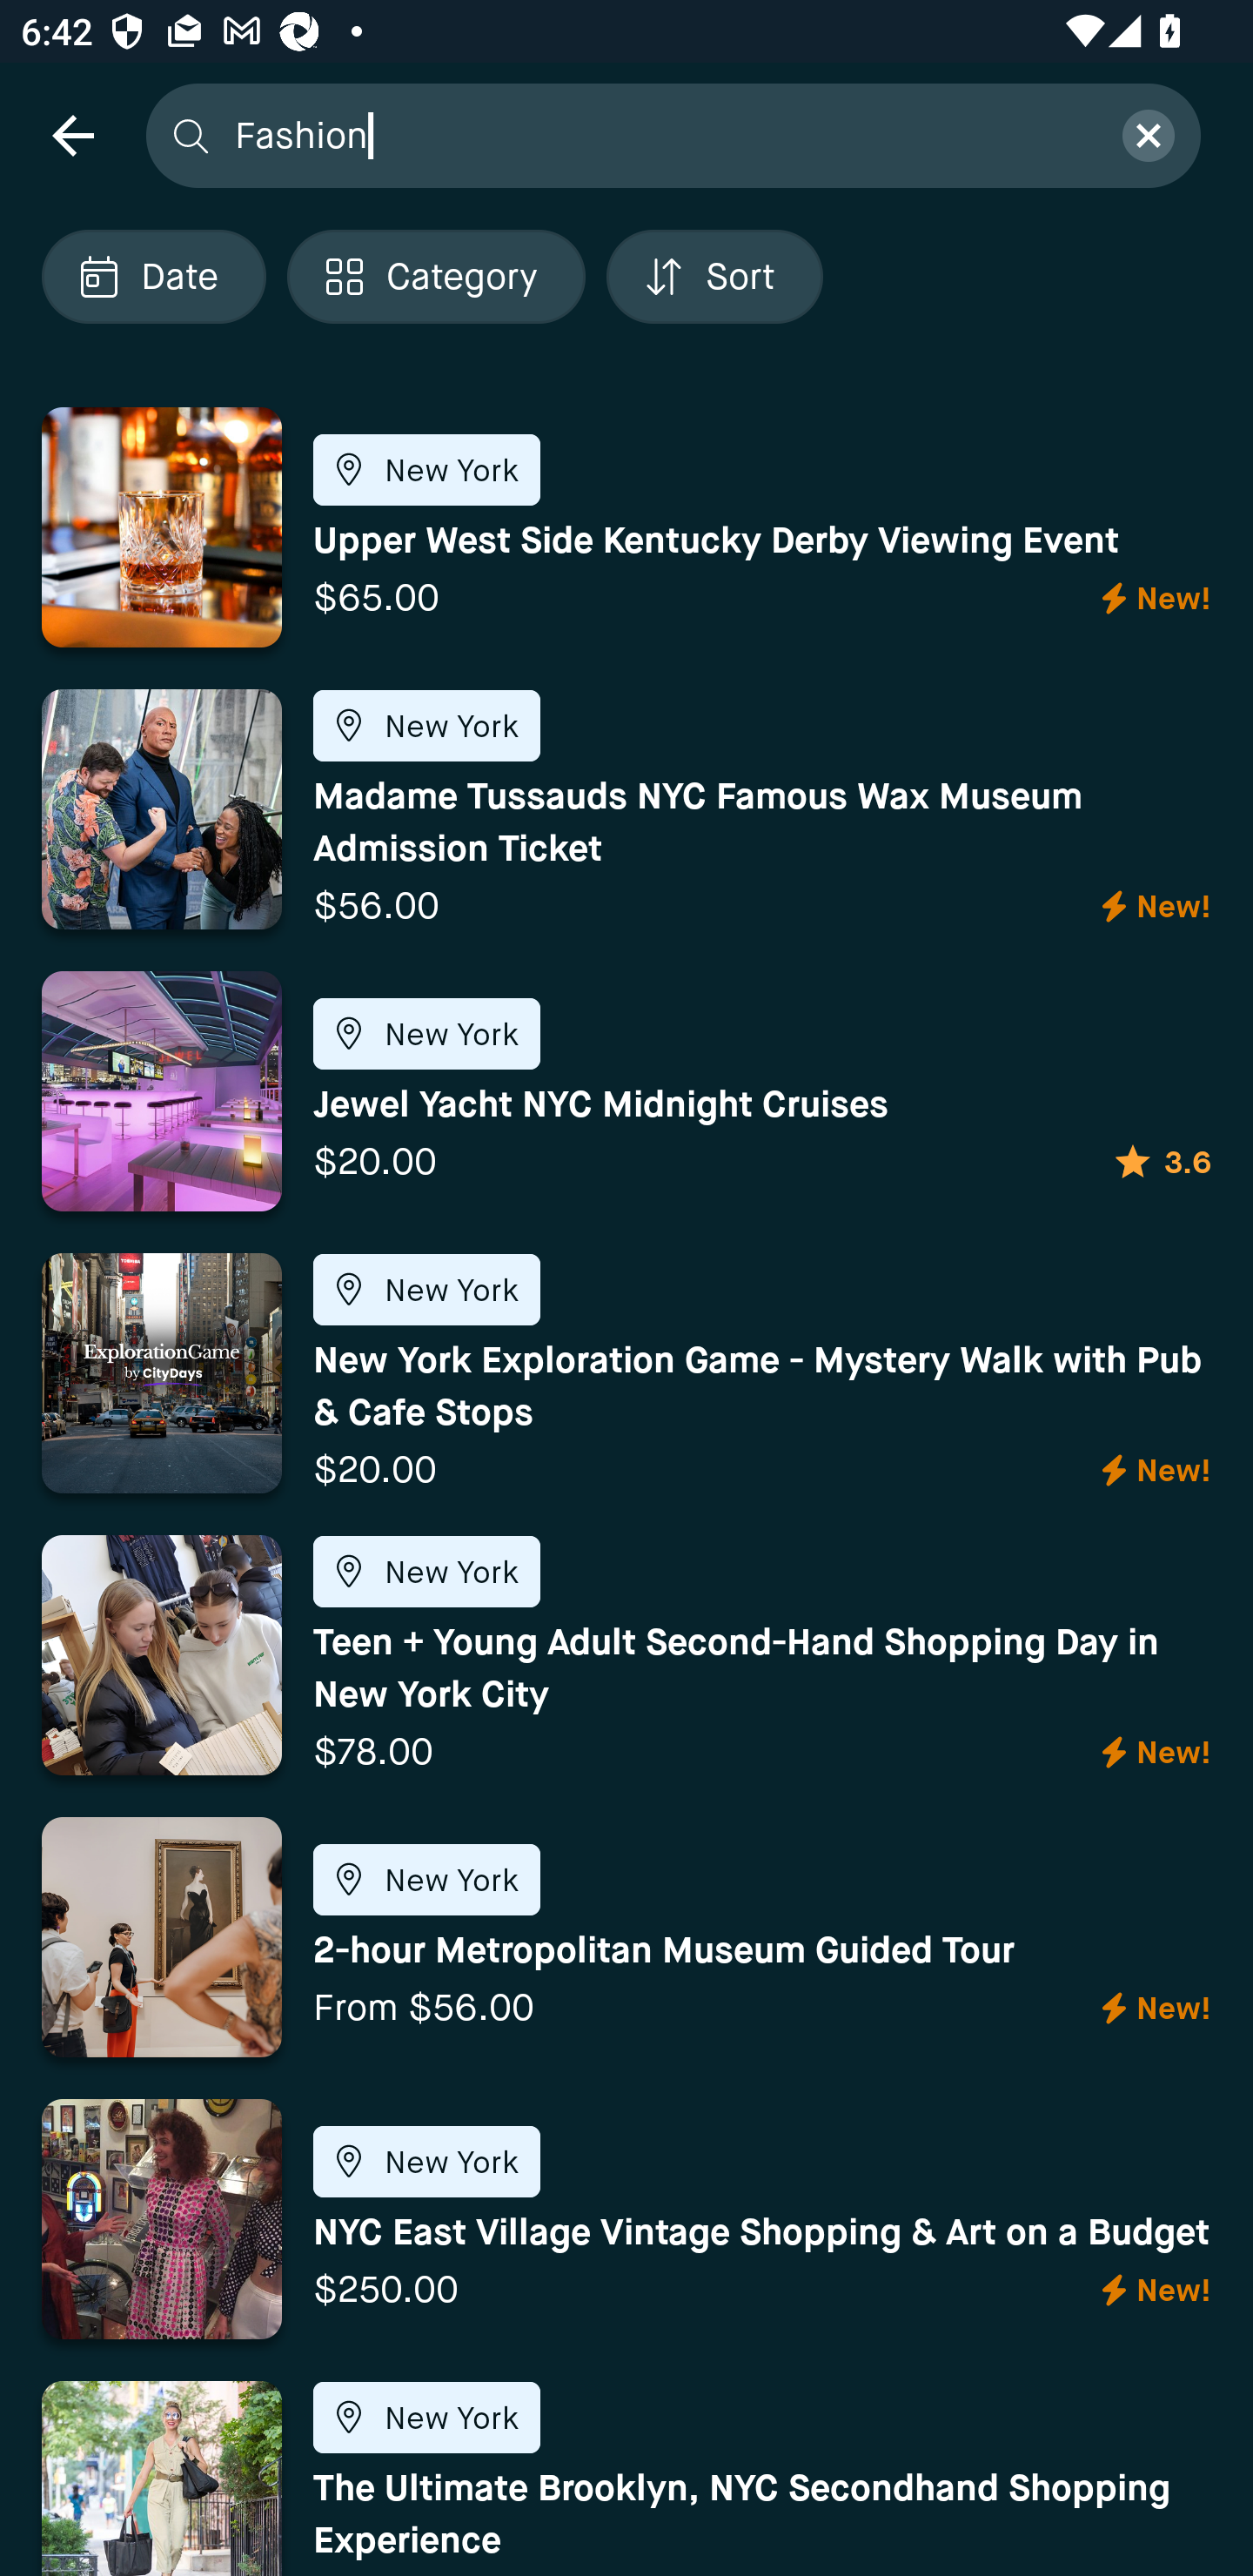 The height and width of the screenshot is (2576, 1253). Describe the element at coordinates (153, 277) in the screenshot. I see `Localized description Date` at that location.